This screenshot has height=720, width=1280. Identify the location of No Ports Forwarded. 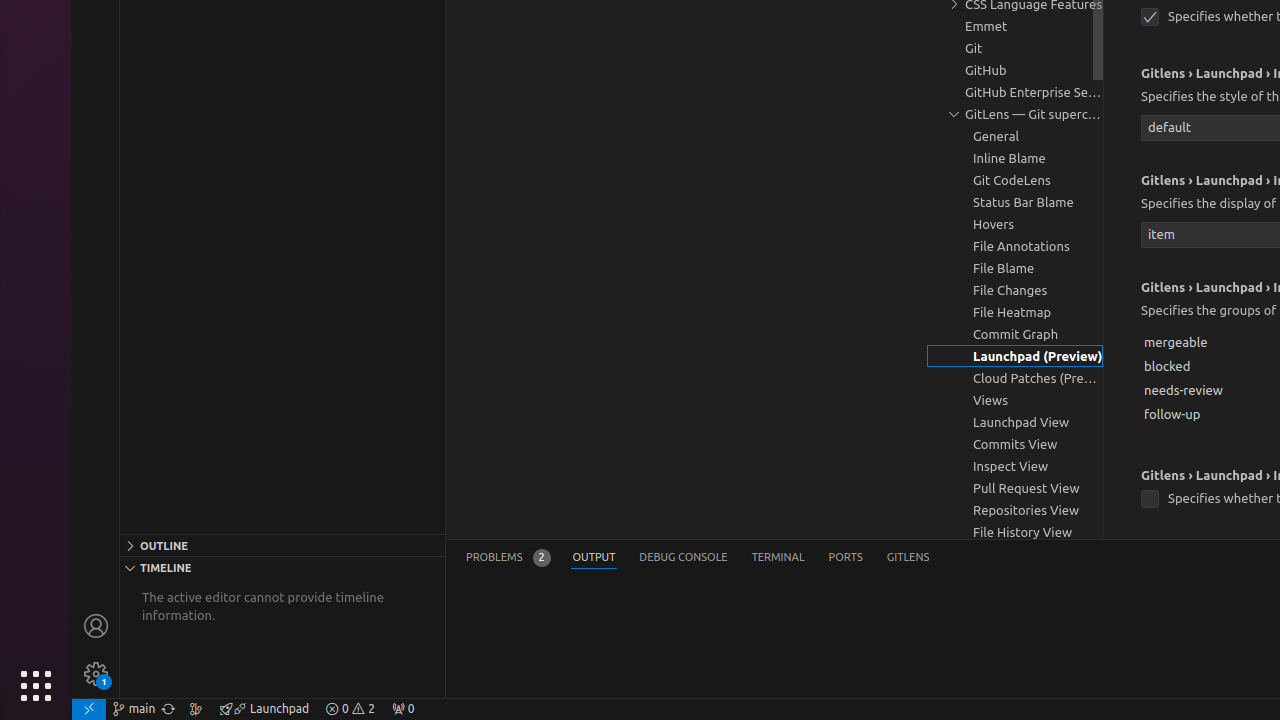
(403, 709).